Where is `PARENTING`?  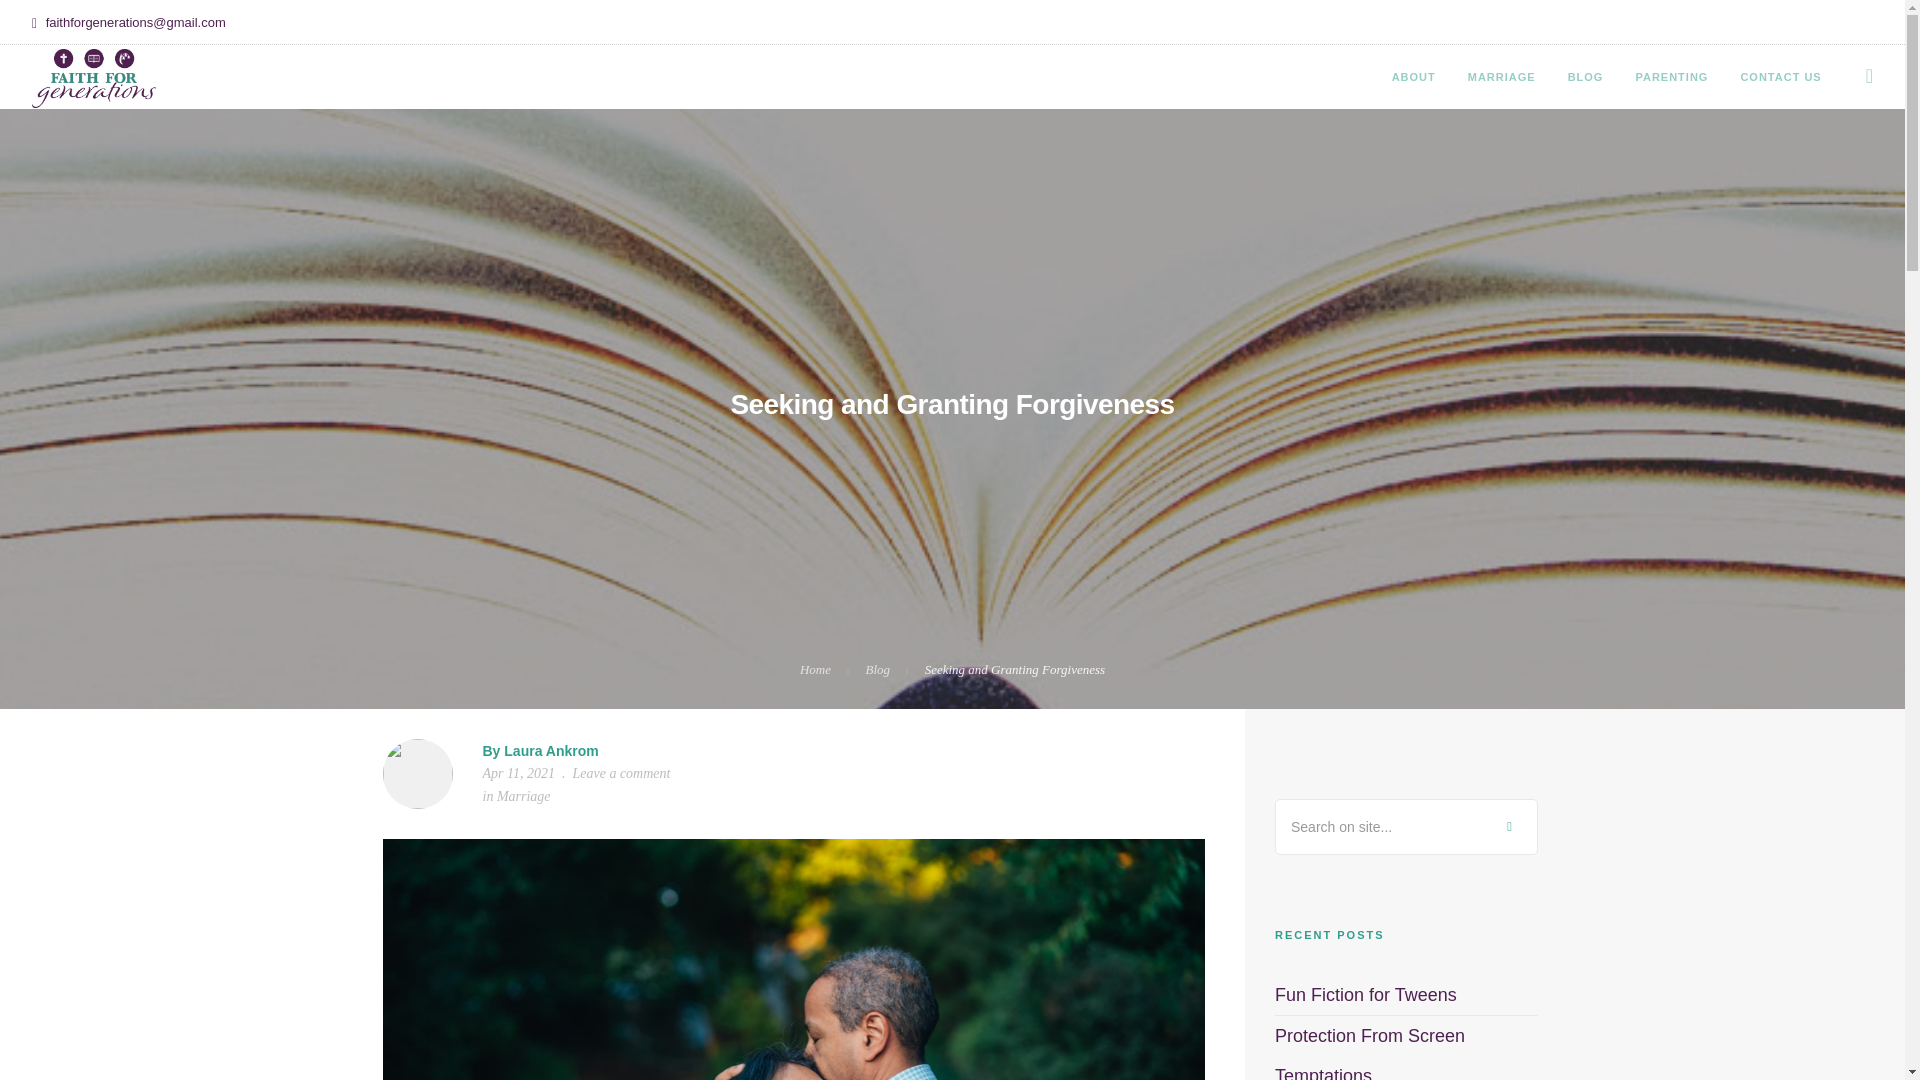 PARENTING is located at coordinates (1672, 77).